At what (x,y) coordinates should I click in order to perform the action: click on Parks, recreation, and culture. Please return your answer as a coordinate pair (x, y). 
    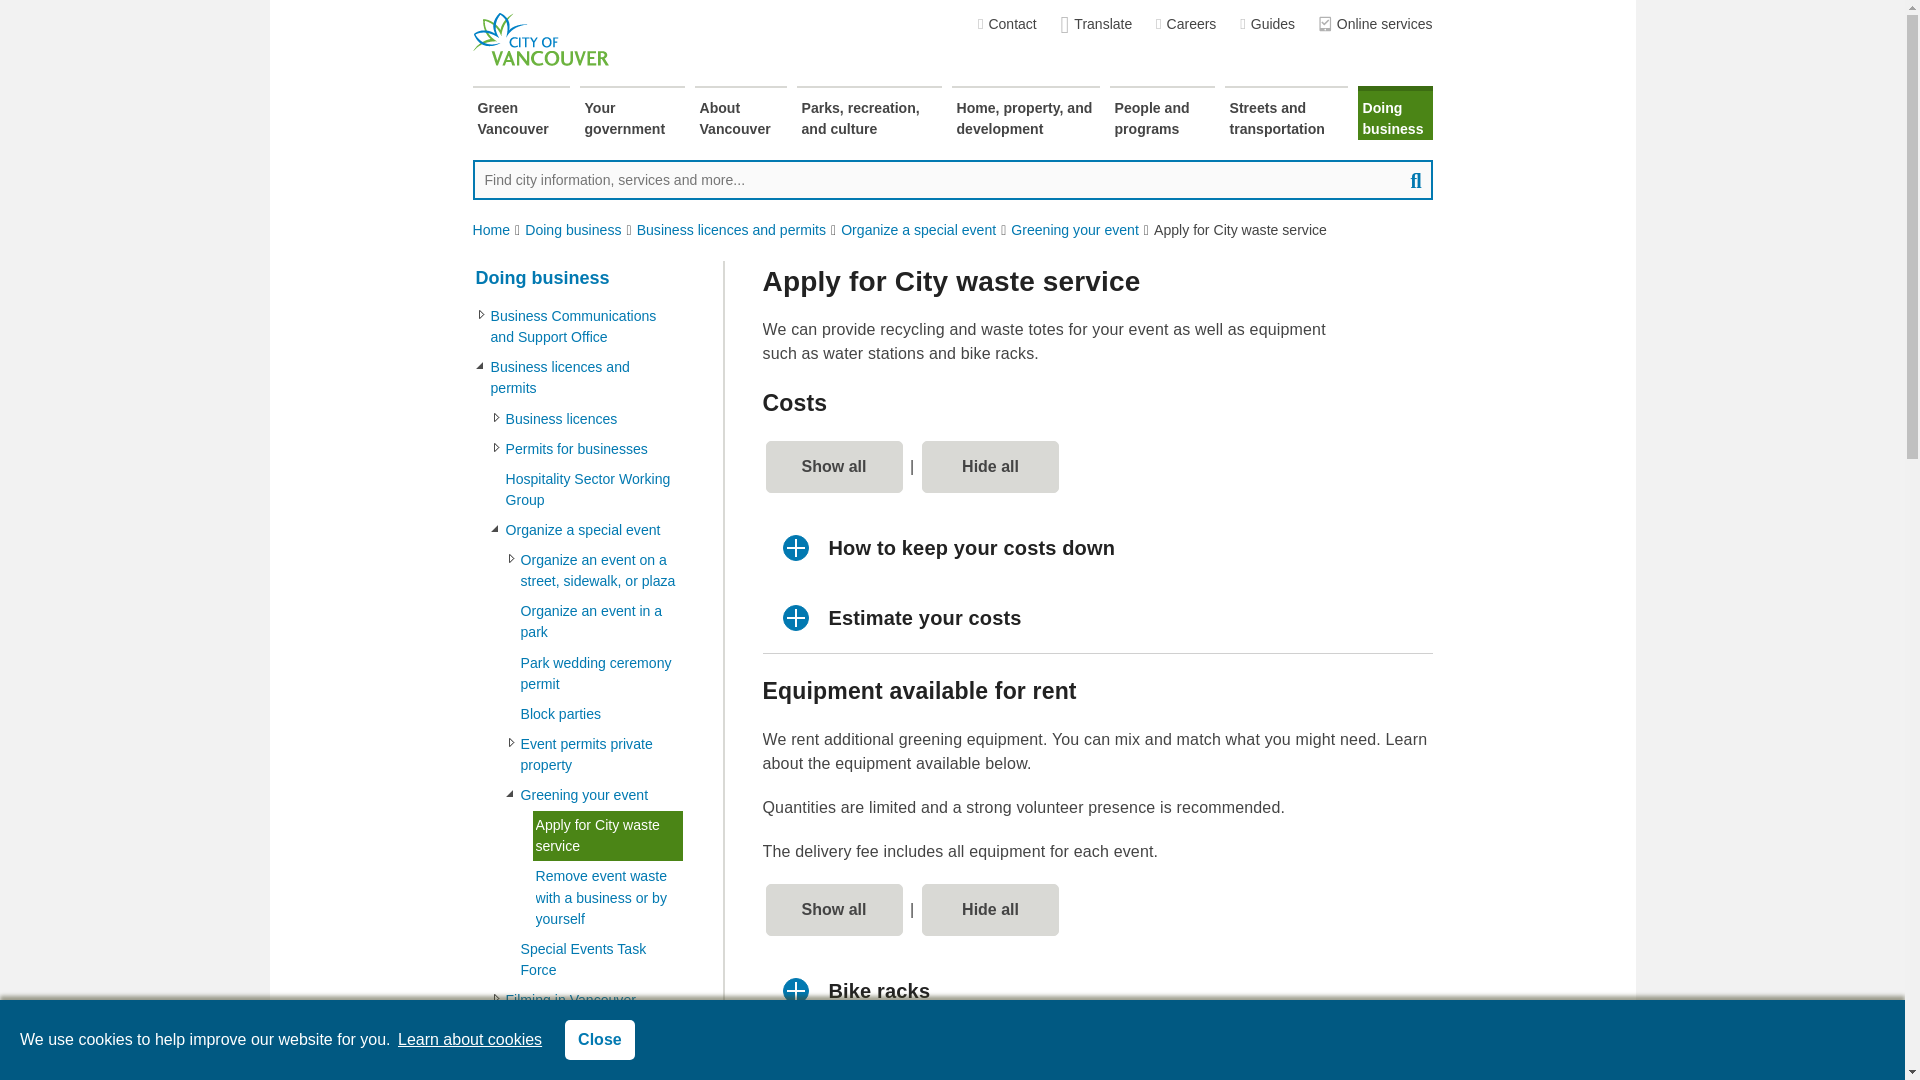
    Looking at the image, I should click on (868, 113).